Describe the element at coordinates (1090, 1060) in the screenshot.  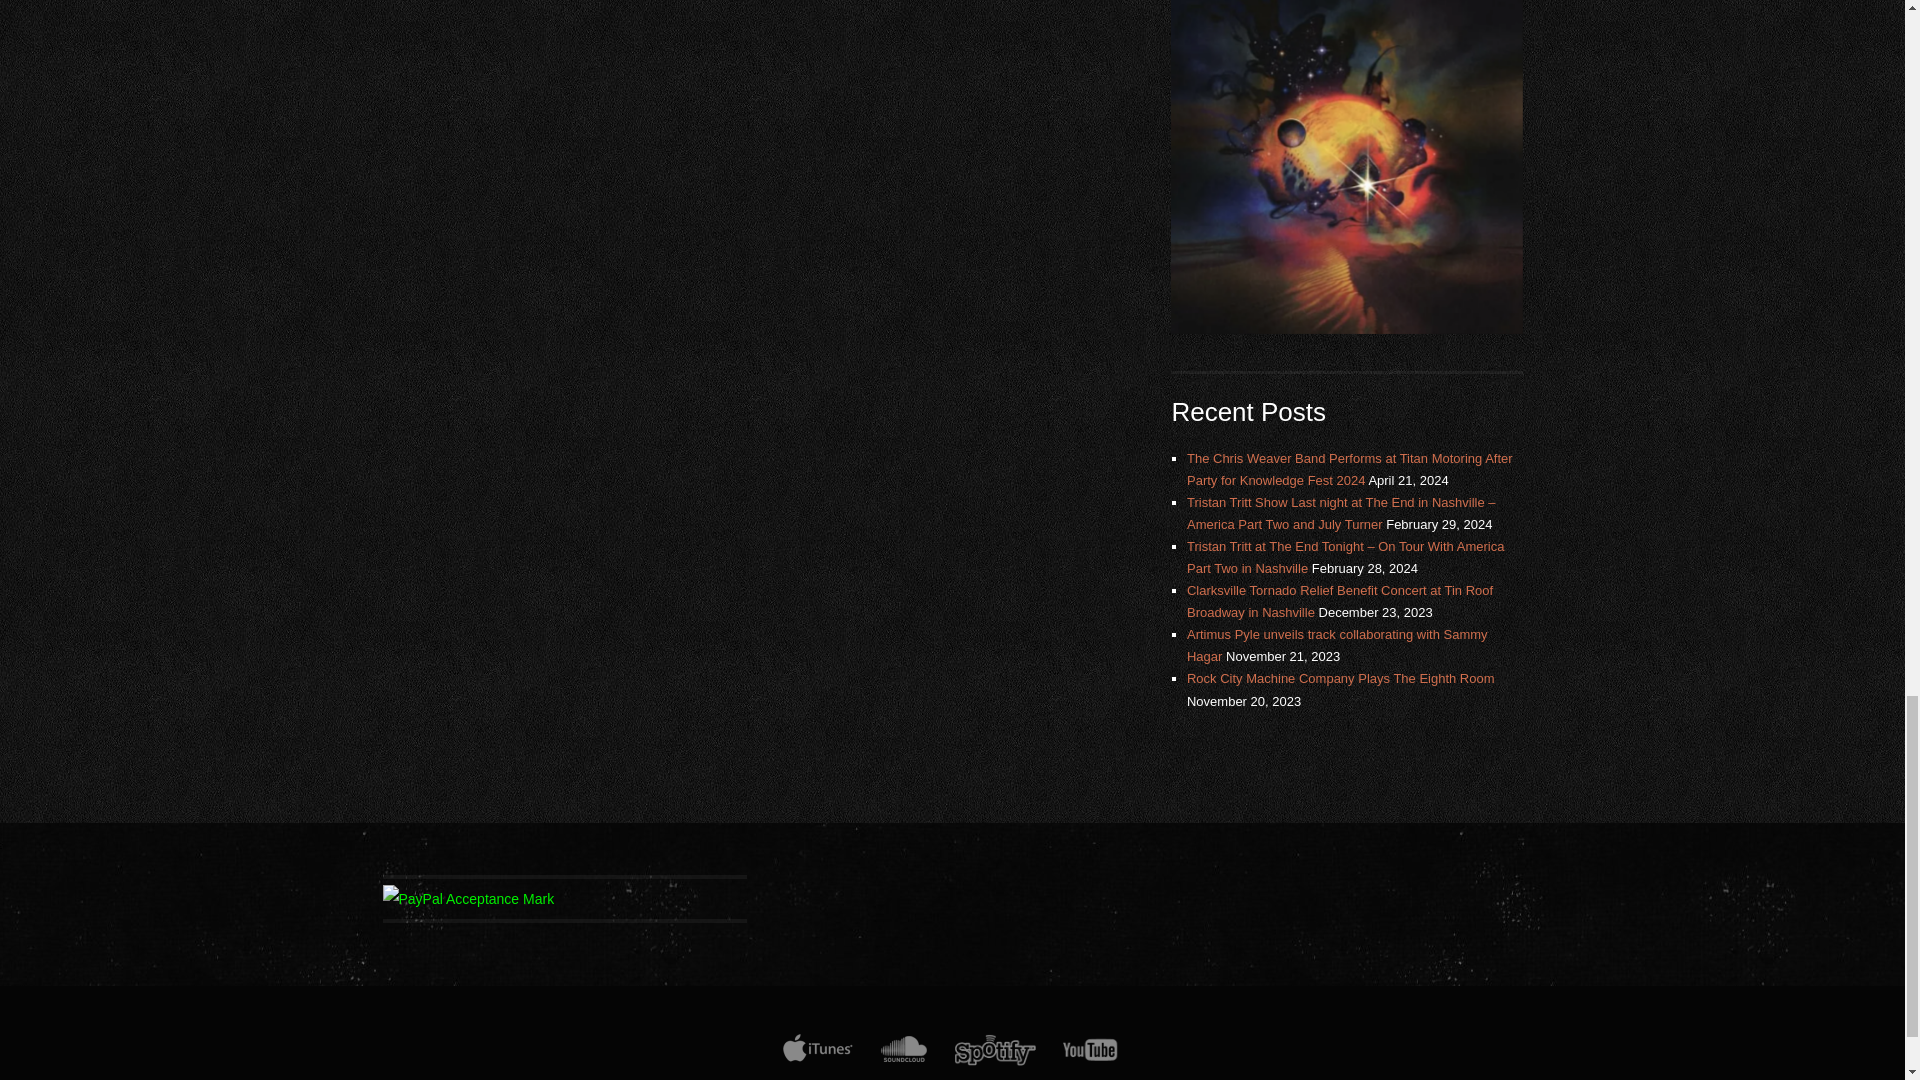
I see `Youtube` at that location.